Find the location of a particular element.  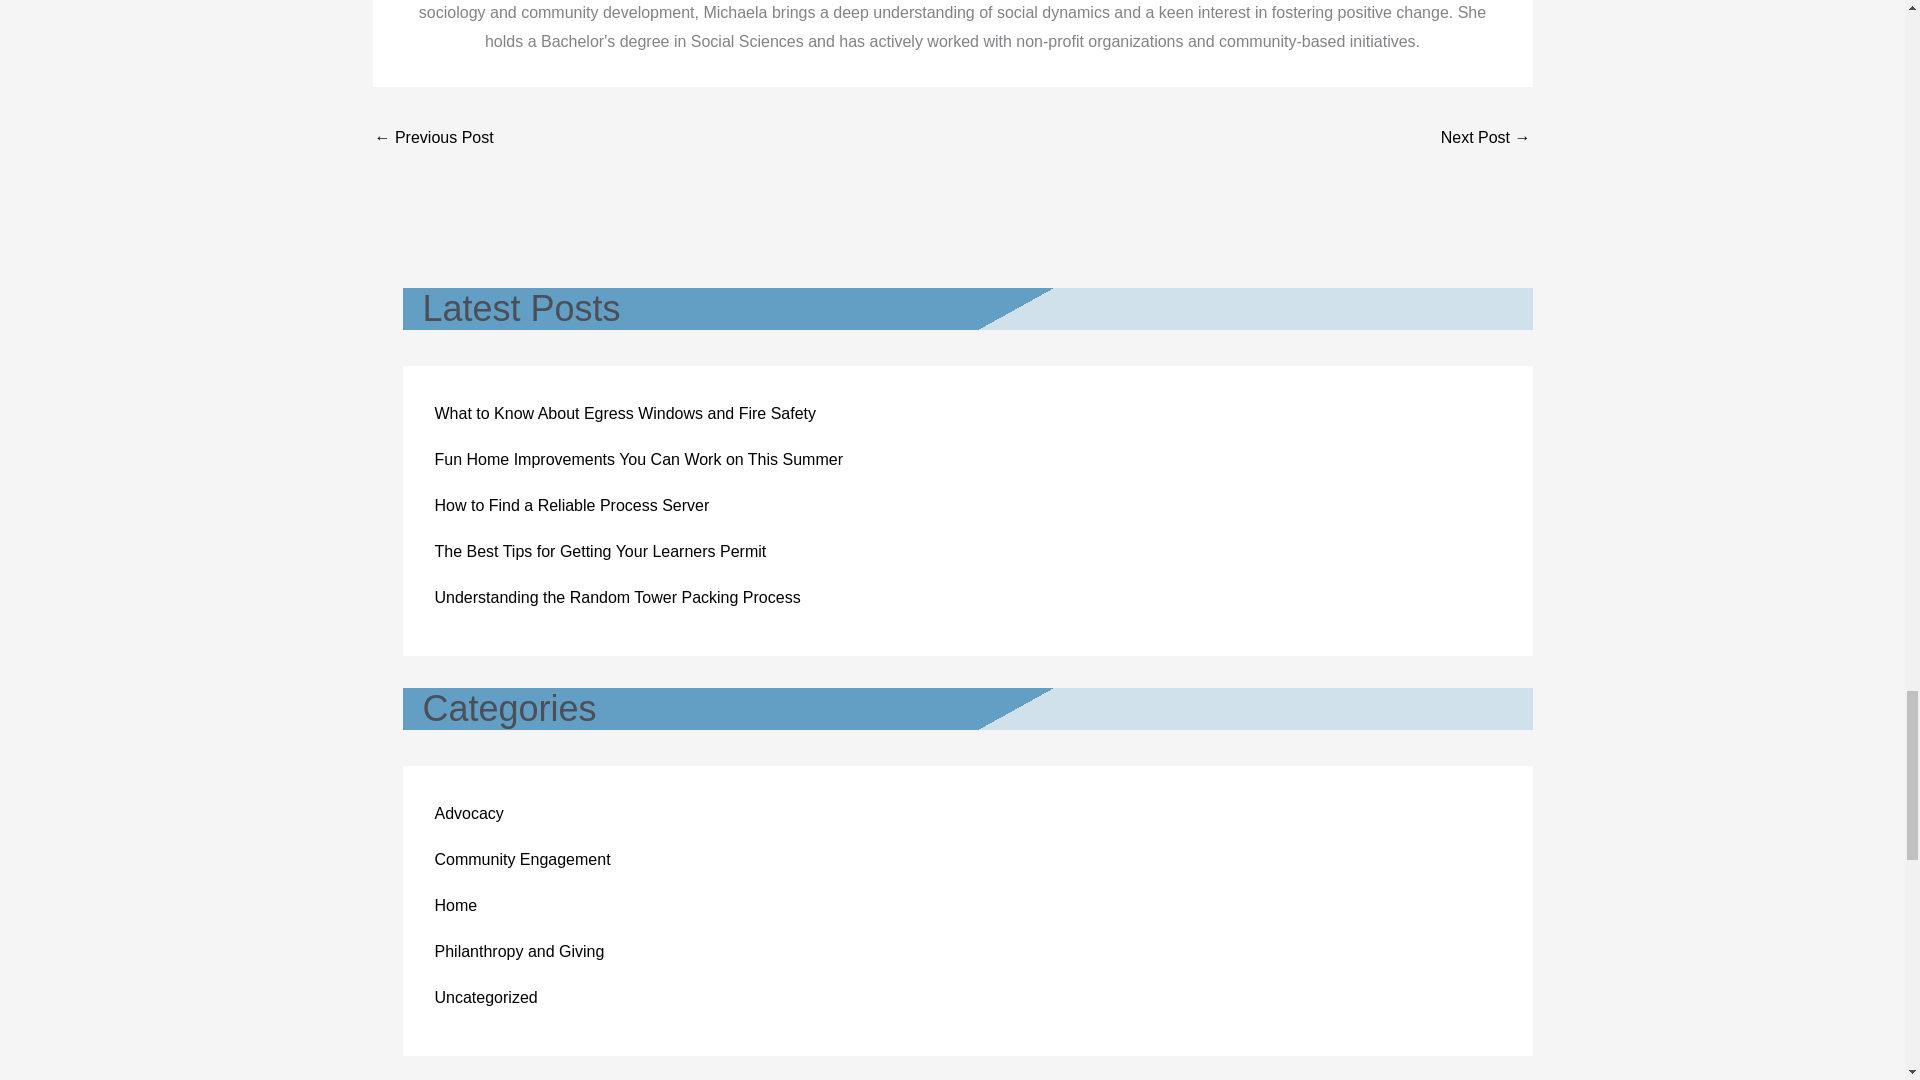

Understanding the Random Tower Packing Process is located at coordinates (616, 596).